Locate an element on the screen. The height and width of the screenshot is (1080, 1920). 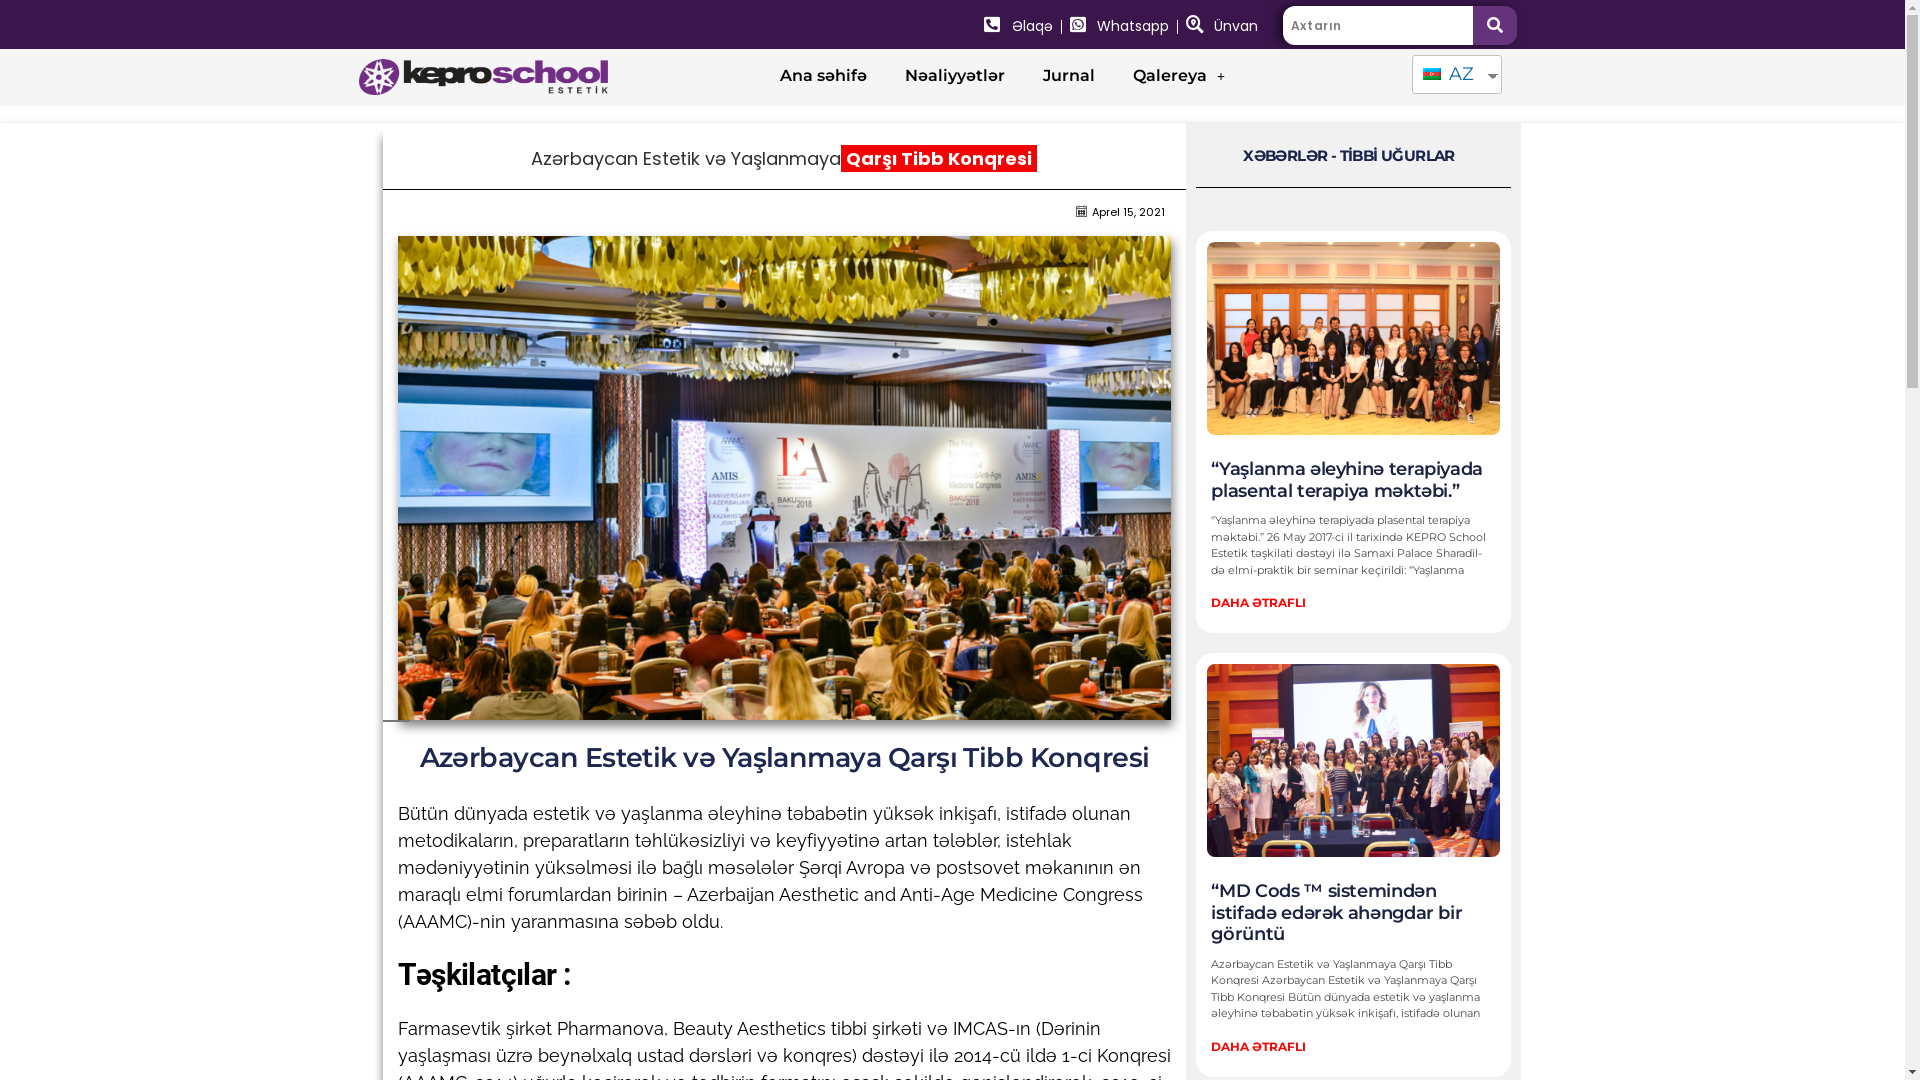
Qalereya is located at coordinates (1179, 76).